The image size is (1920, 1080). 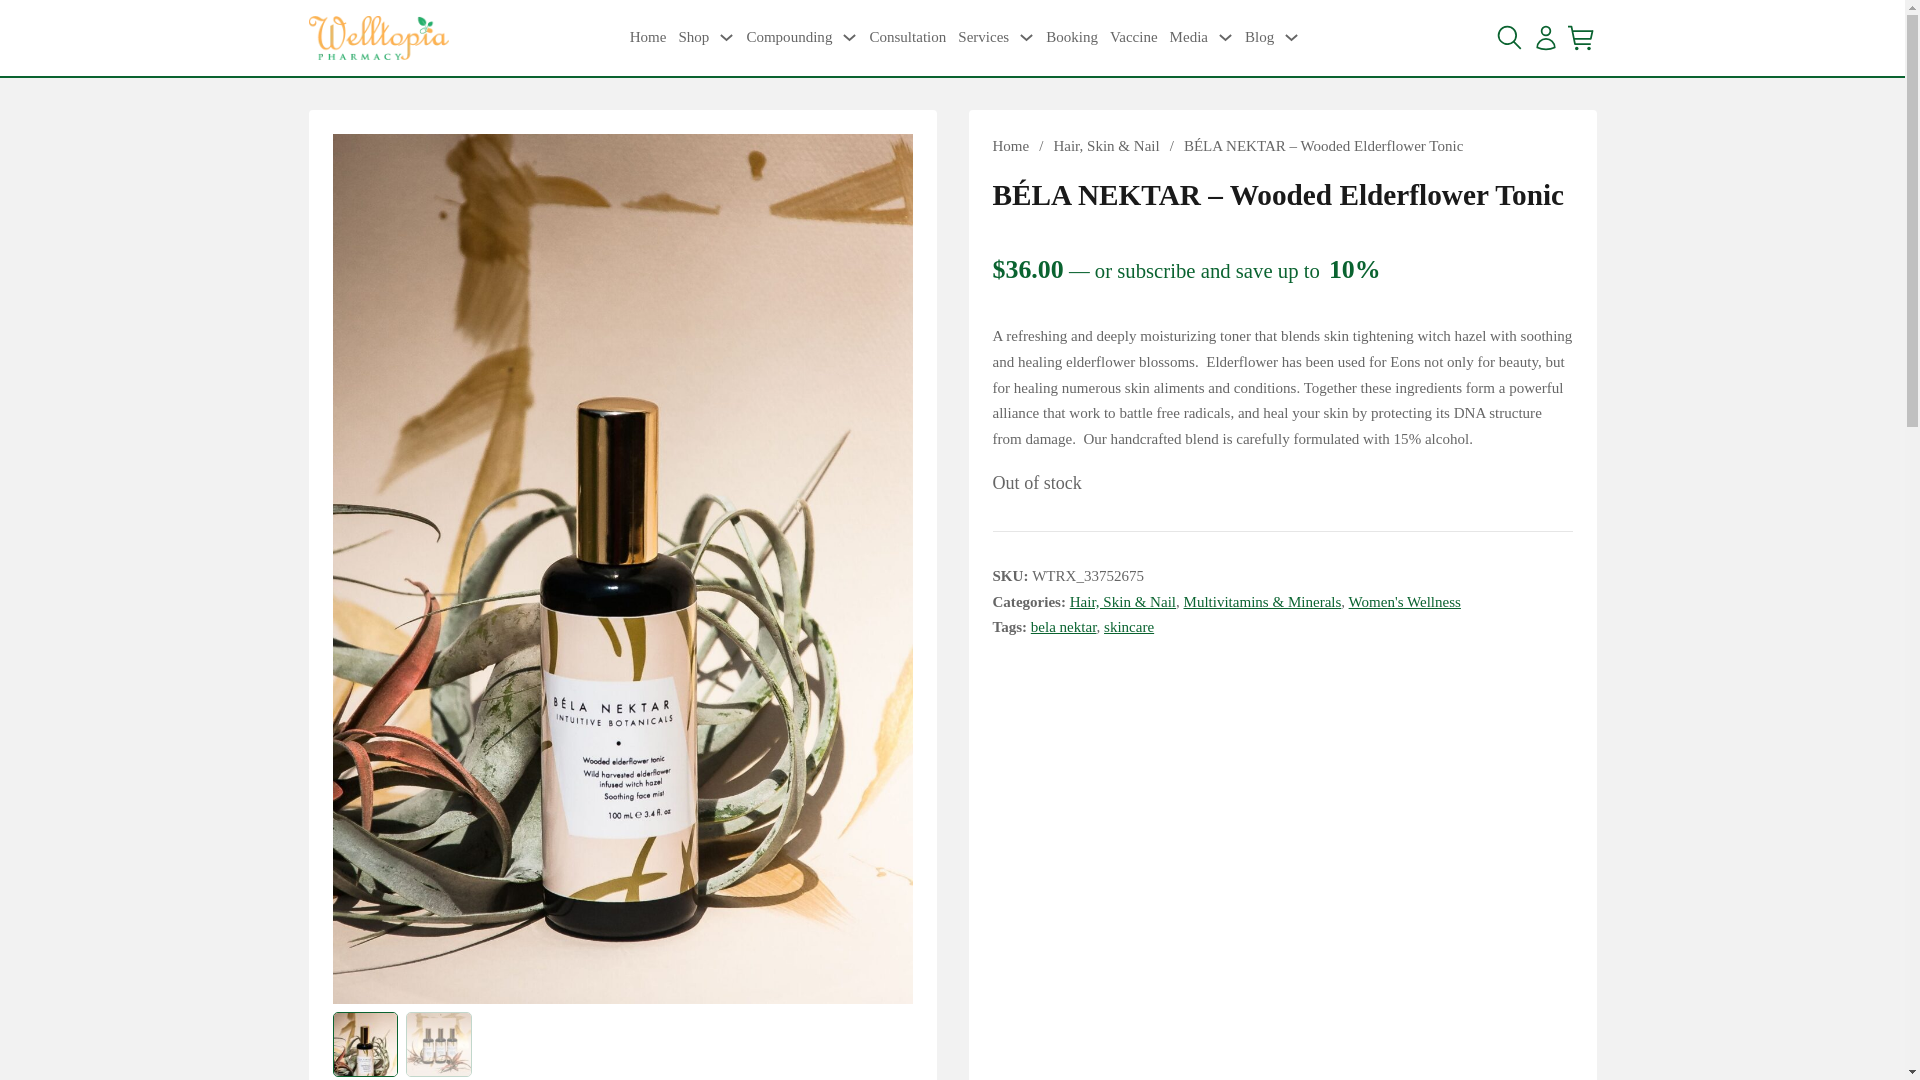 What do you see at coordinates (1072, 37) in the screenshot?
I see `Booking` at bounding box center [1072, 37].